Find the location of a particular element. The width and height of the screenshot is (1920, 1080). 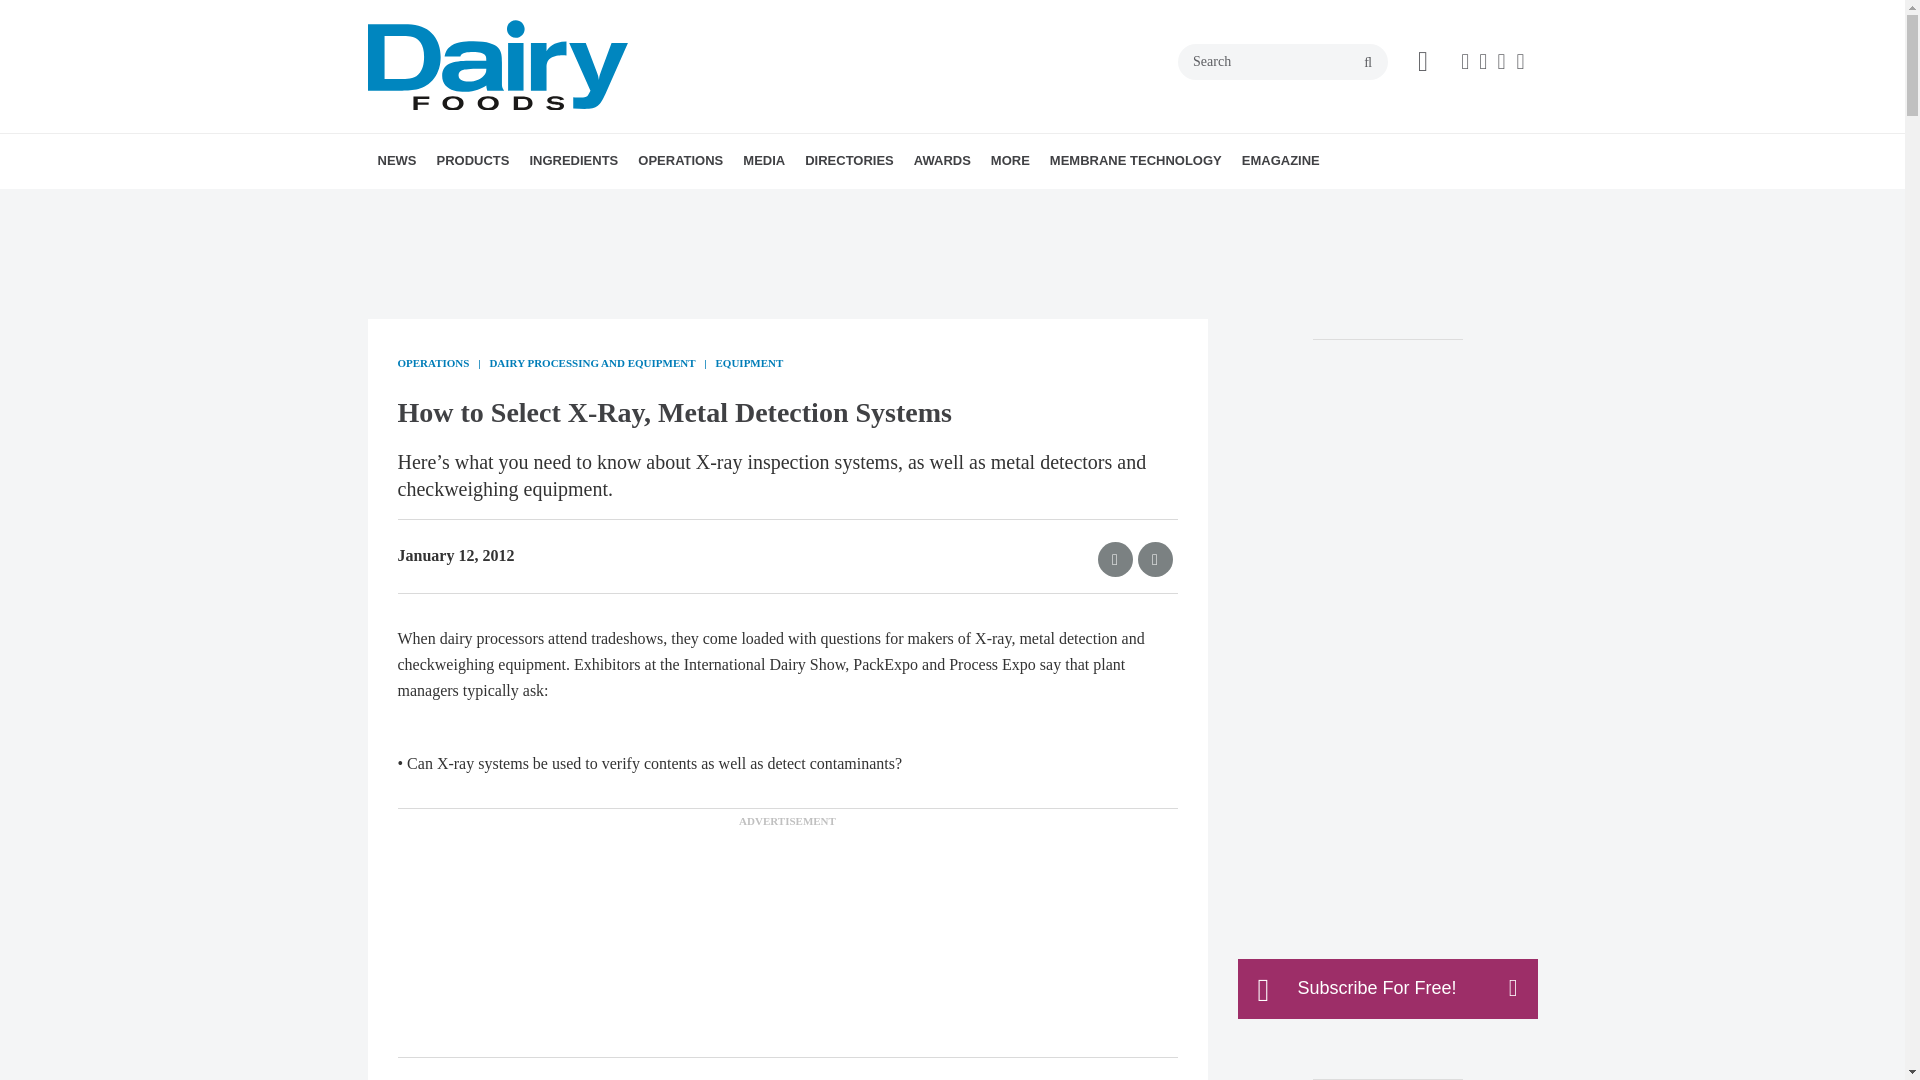

PREBIOTICS is located at coordinates (692, 206).